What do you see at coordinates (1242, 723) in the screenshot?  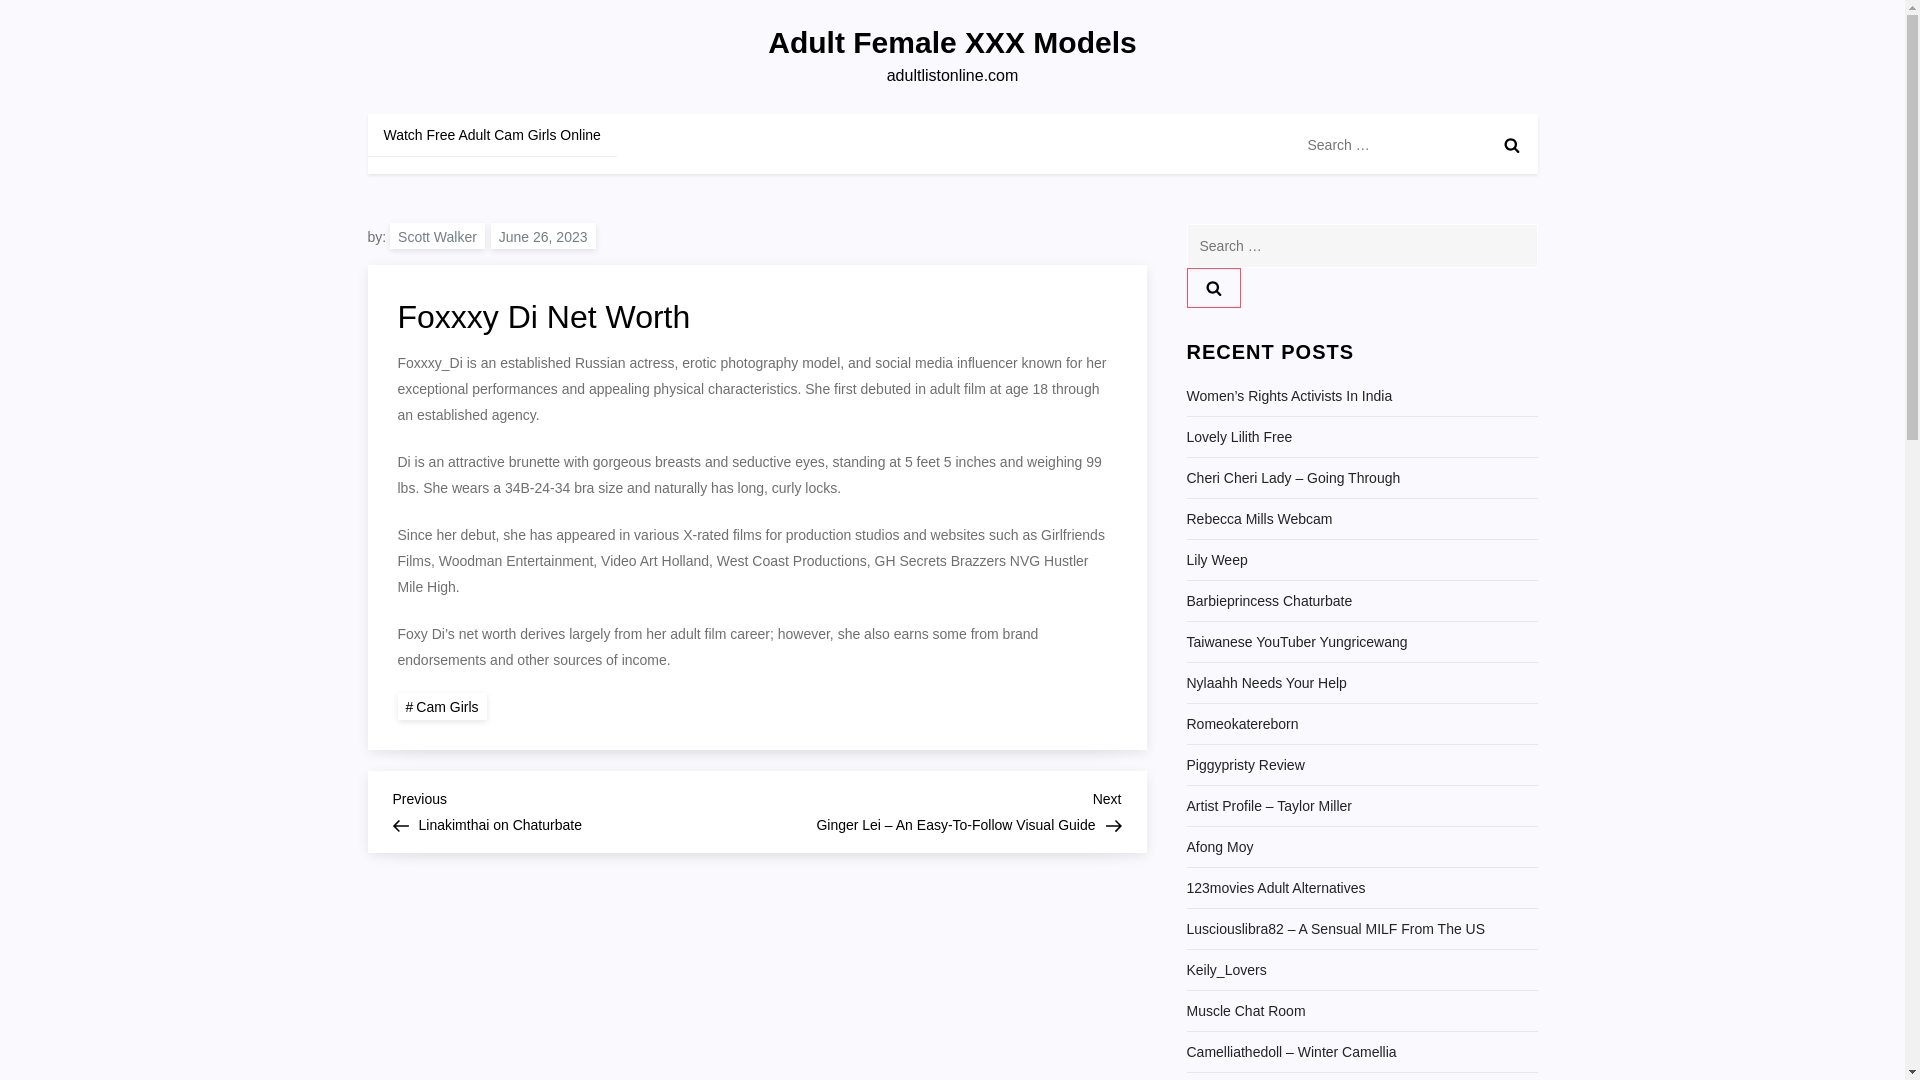 I see `Romeokatereborn` at bounding box center [1242, 723].